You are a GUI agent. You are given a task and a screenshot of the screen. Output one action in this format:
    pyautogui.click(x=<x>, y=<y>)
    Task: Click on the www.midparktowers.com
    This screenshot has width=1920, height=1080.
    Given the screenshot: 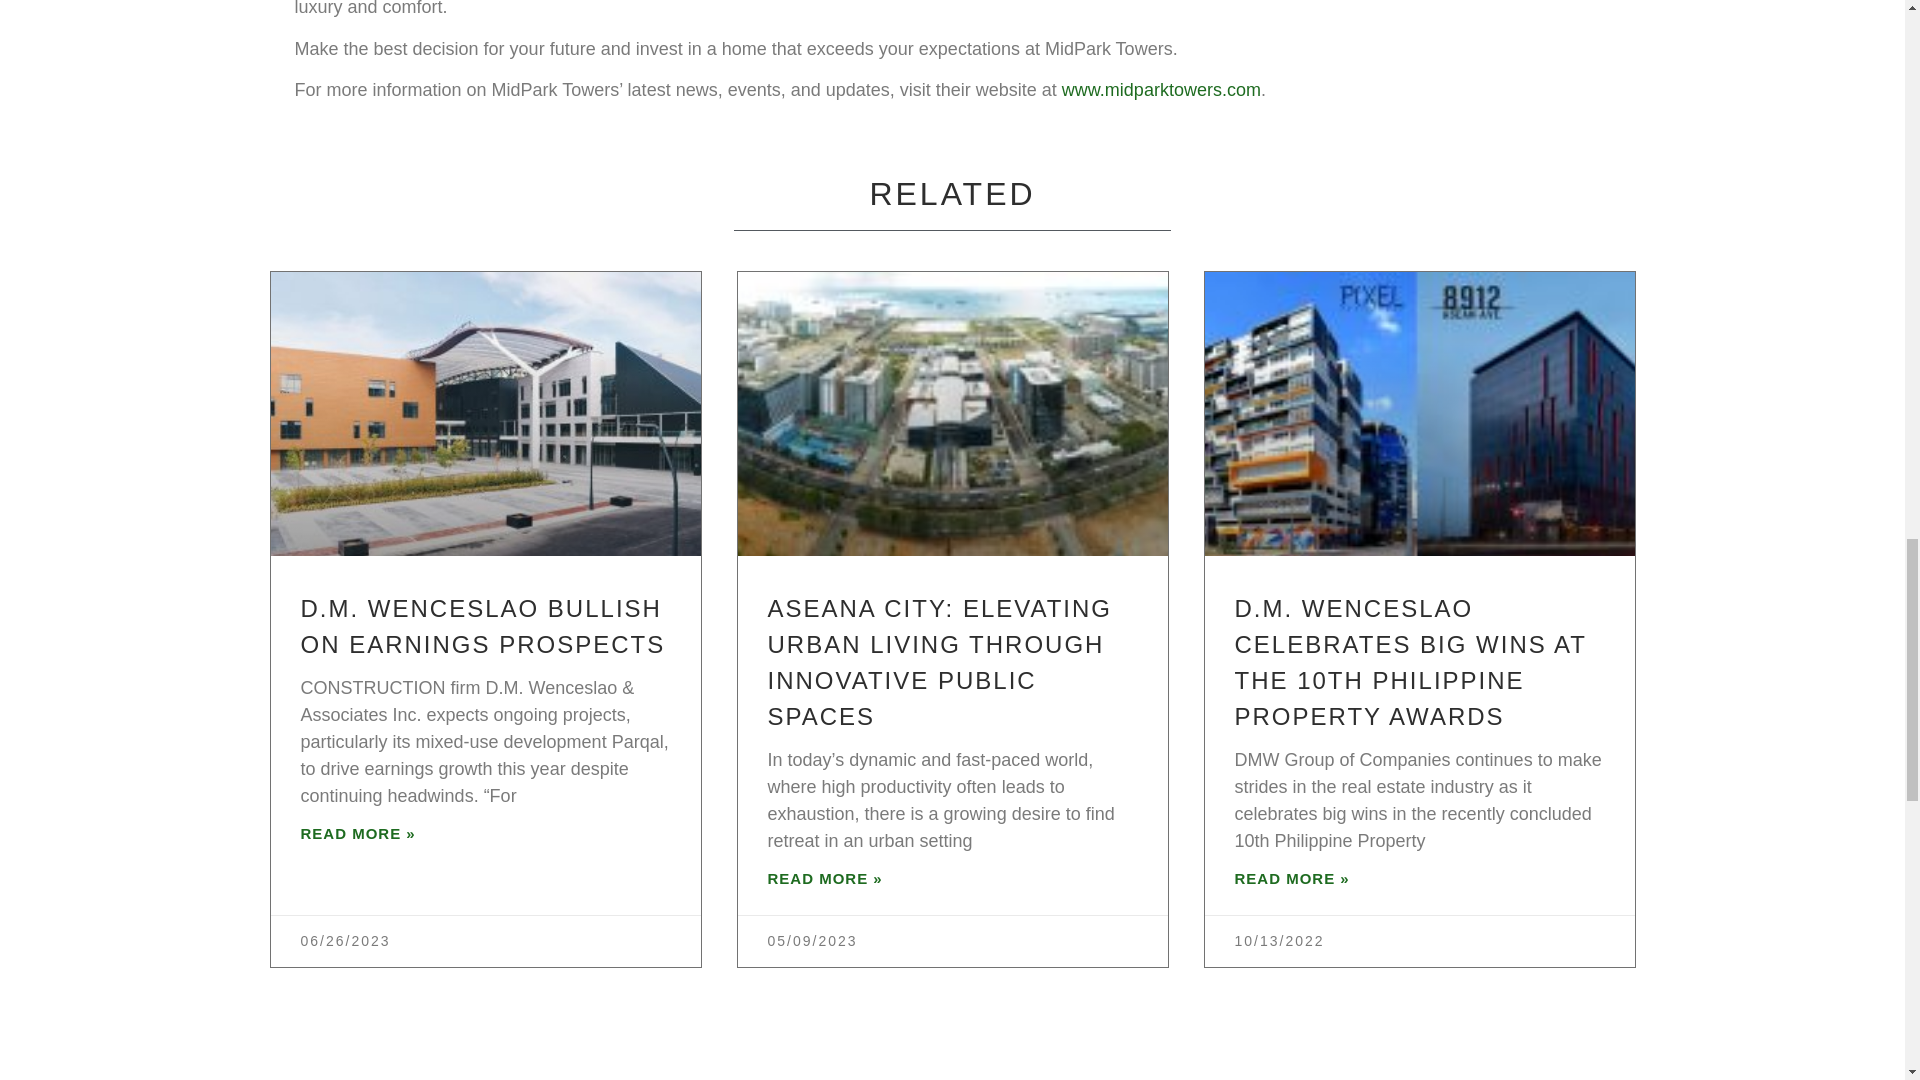 What is the action you would take?
    pyautogui.click(x=1161, y=90)
    